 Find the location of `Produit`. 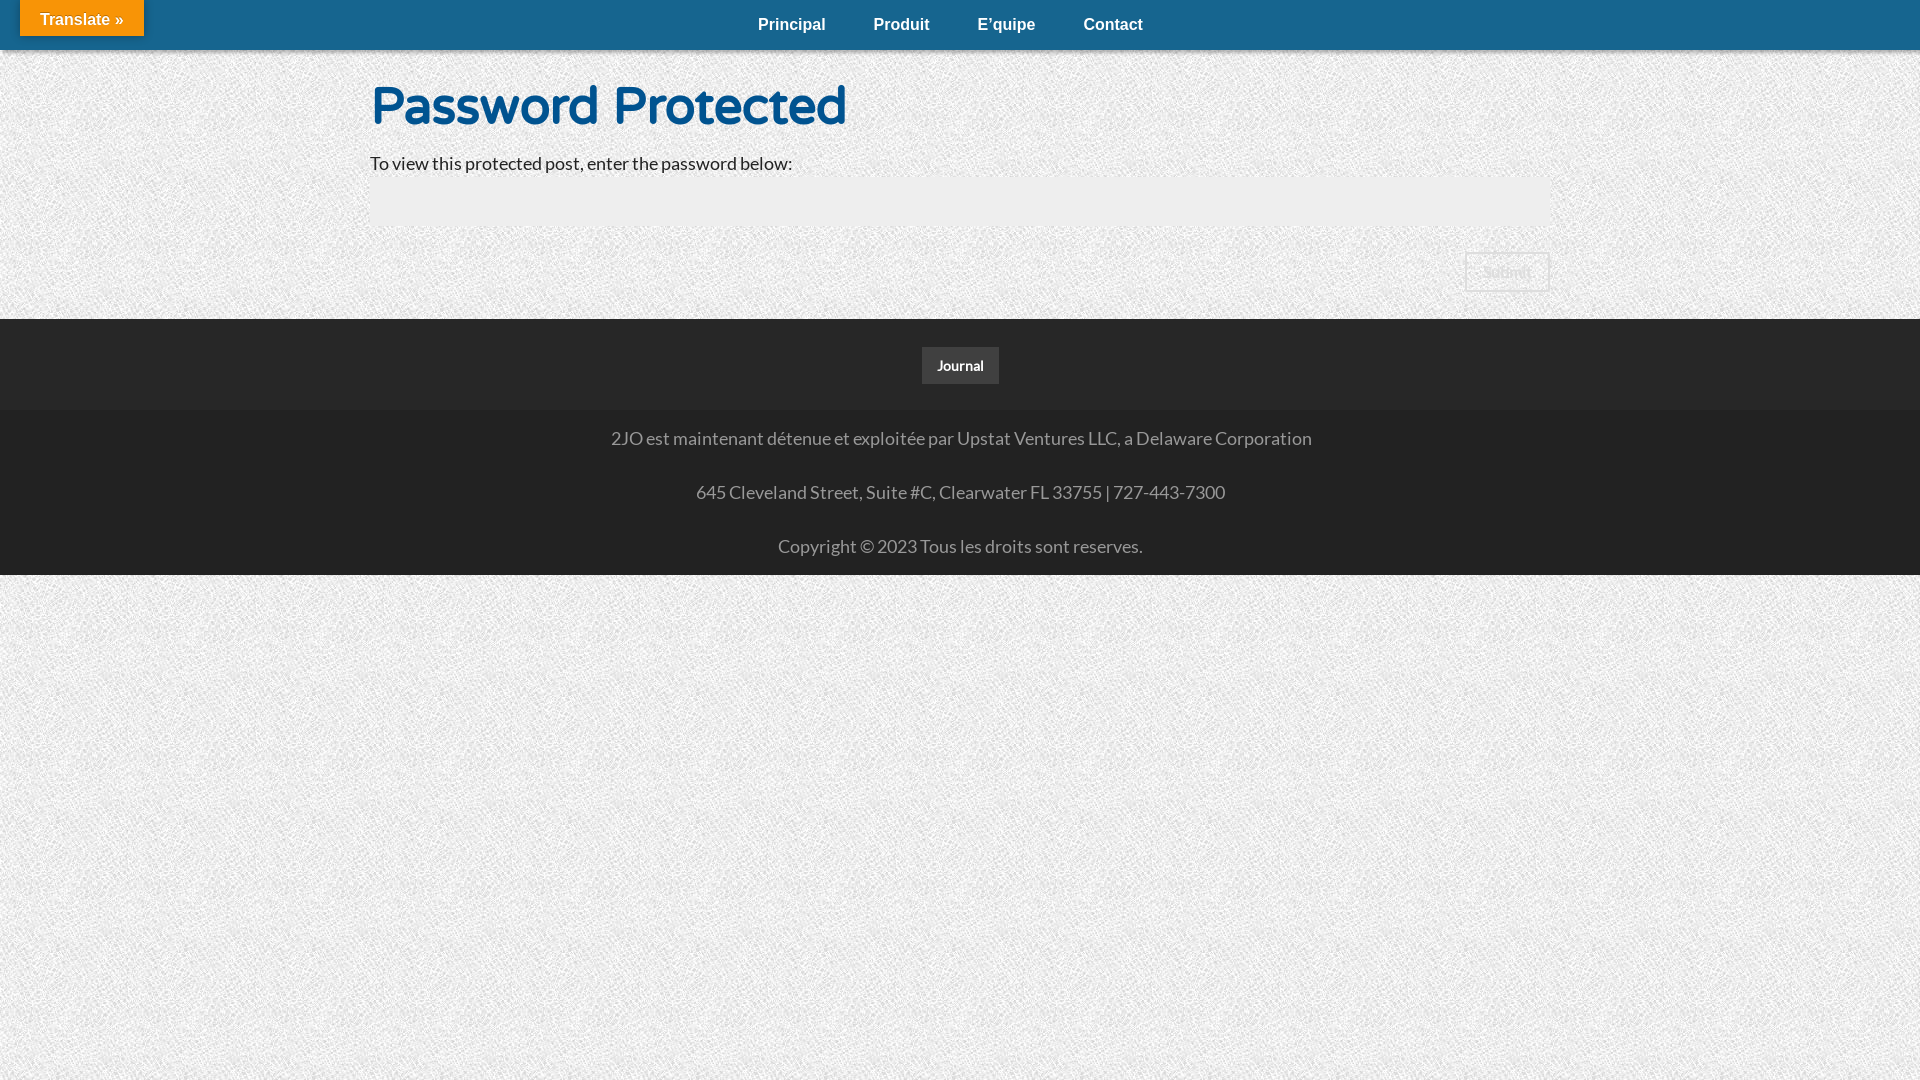

Produit is located at coordinates (902, 25).